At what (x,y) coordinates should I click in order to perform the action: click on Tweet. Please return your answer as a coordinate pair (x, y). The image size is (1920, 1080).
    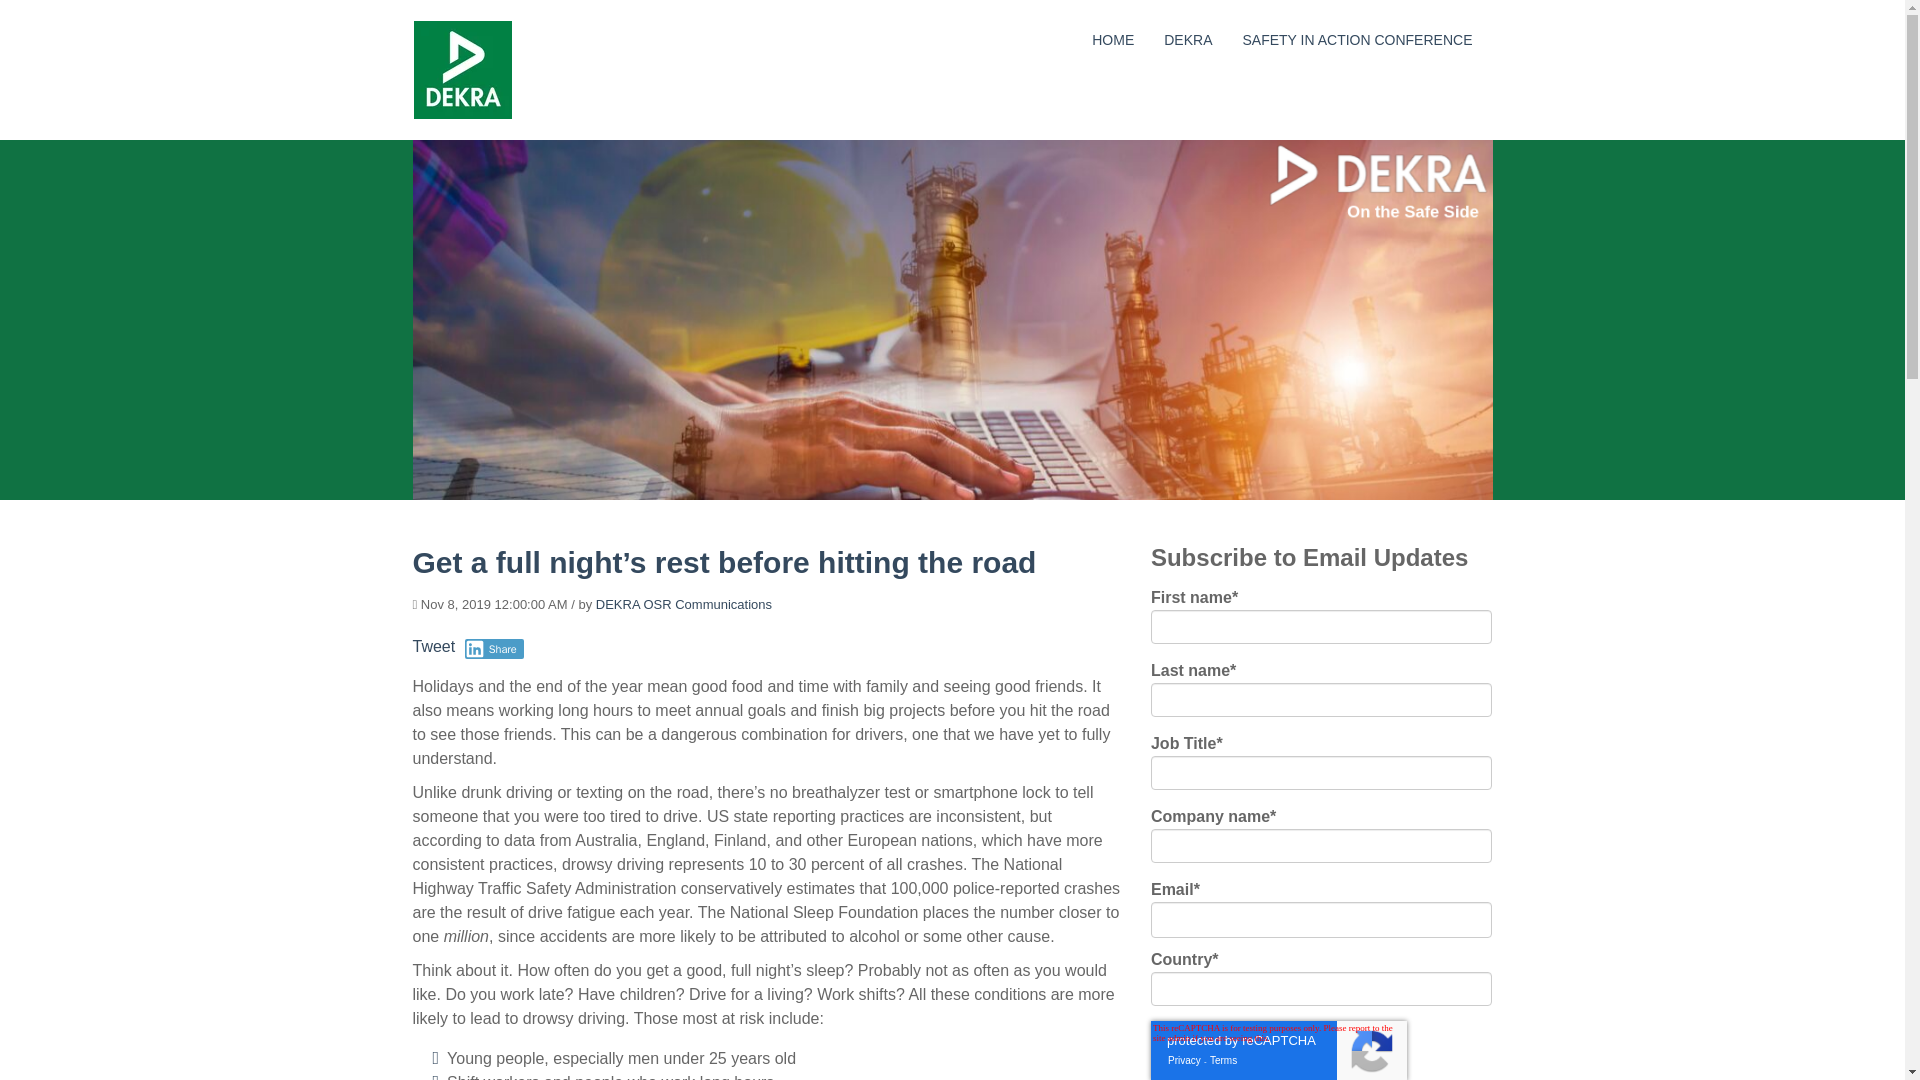
    Looking at the image, I should click on (434, 646).